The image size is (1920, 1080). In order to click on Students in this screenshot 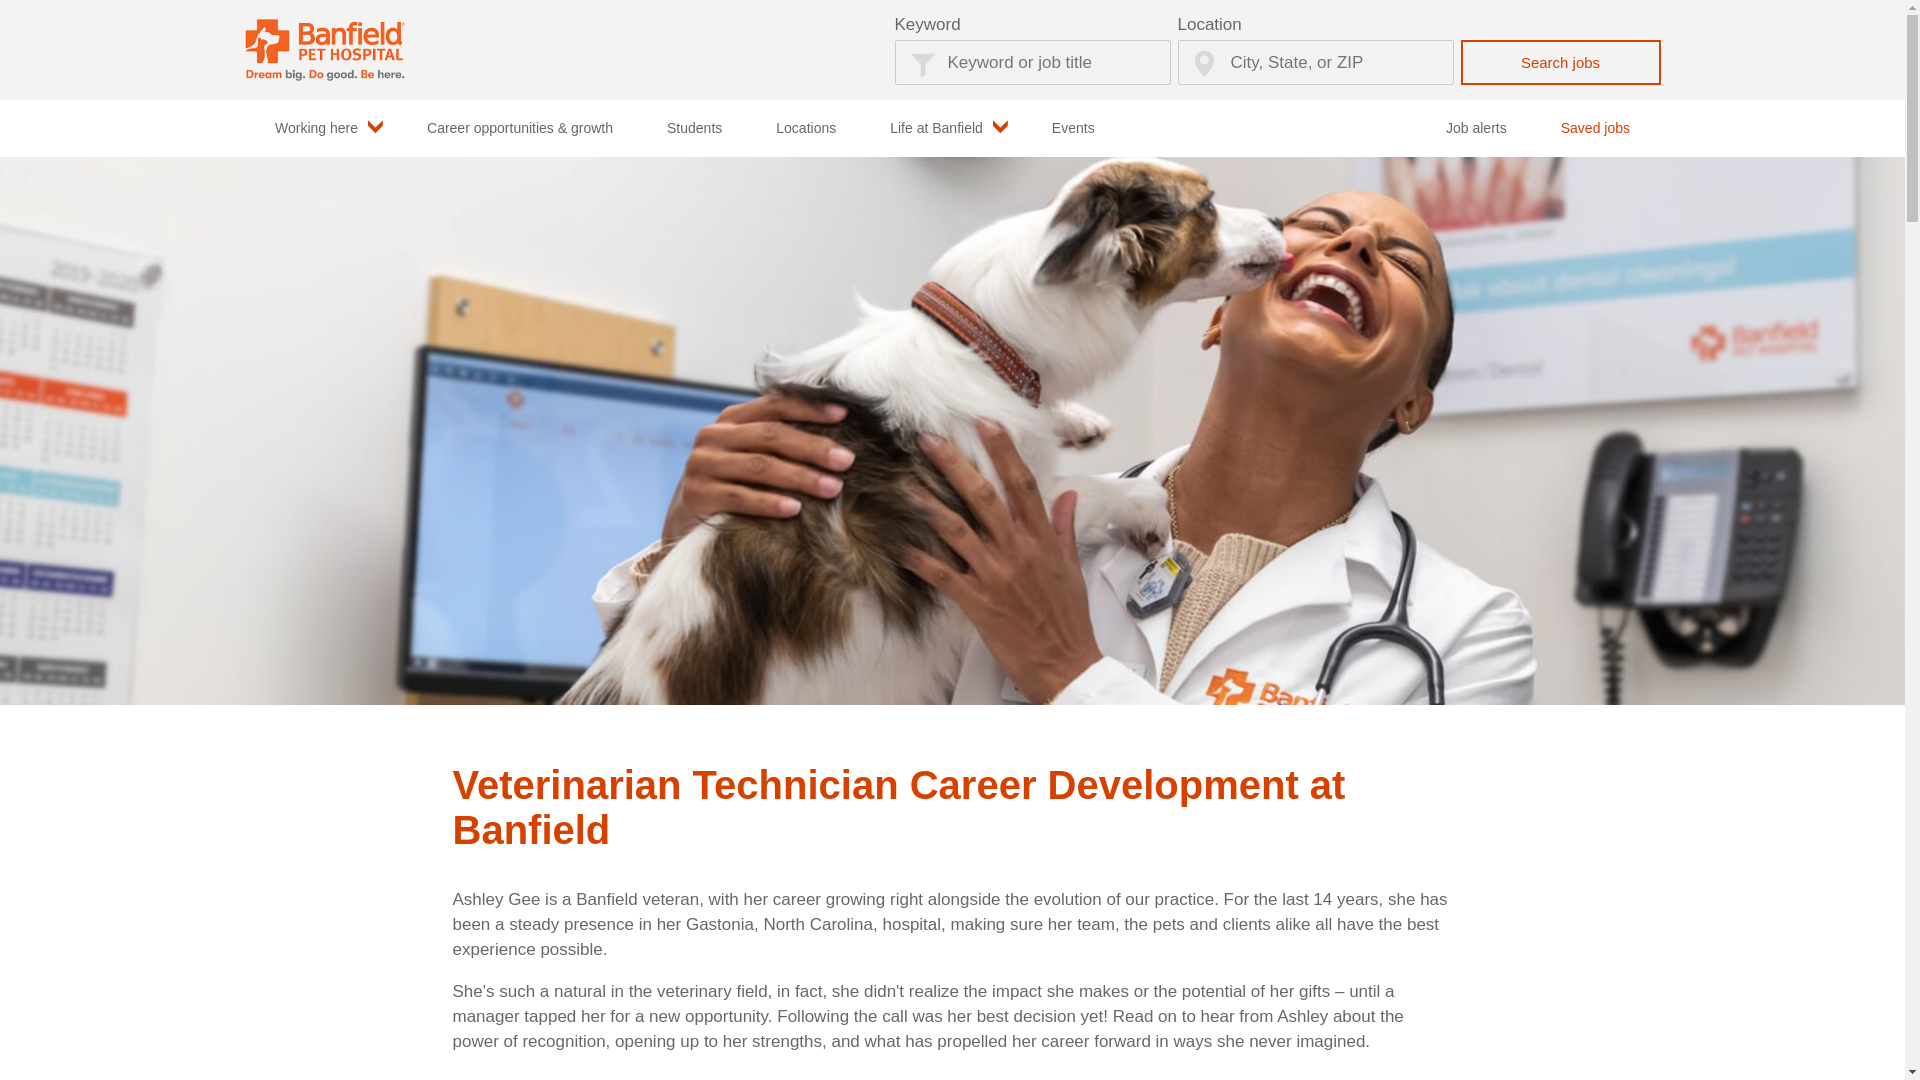, I will do `click(694, 128)`.